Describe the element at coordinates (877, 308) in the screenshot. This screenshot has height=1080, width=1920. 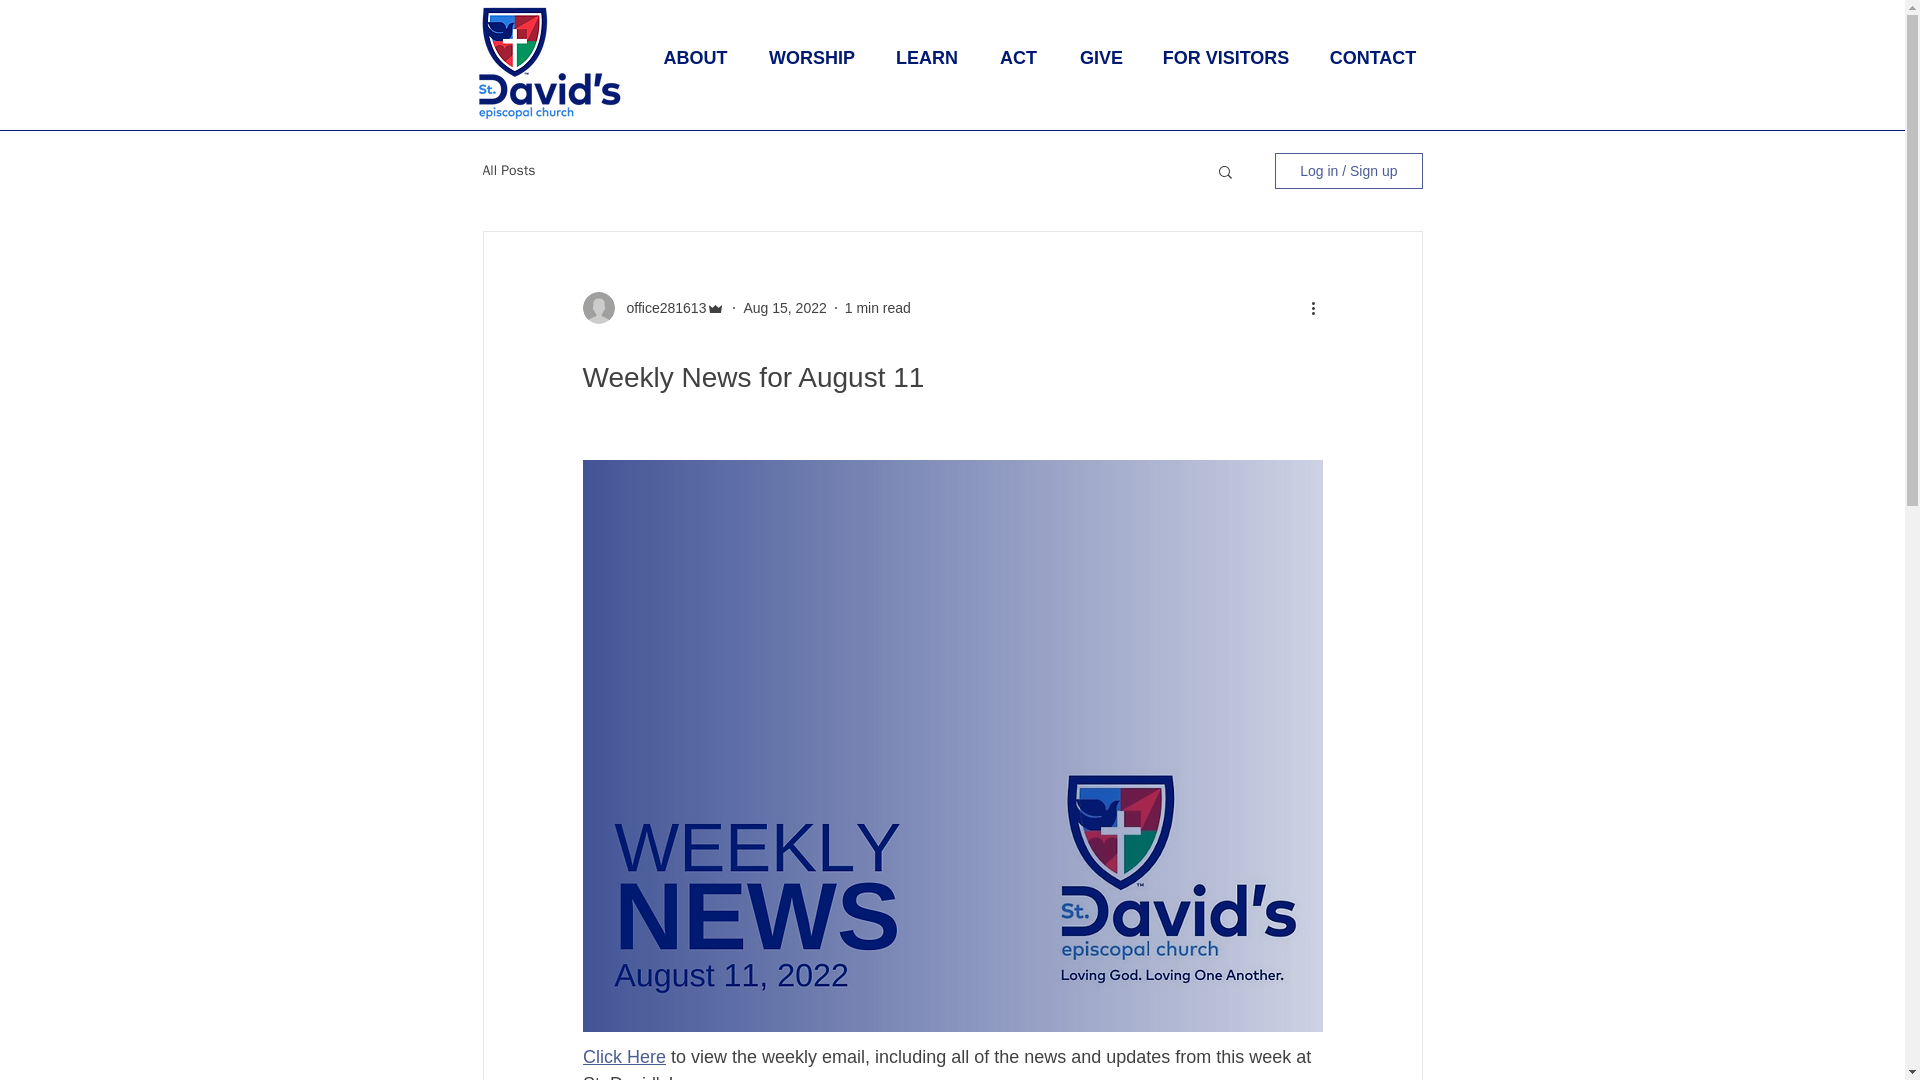
I see `1 min read` at that location.